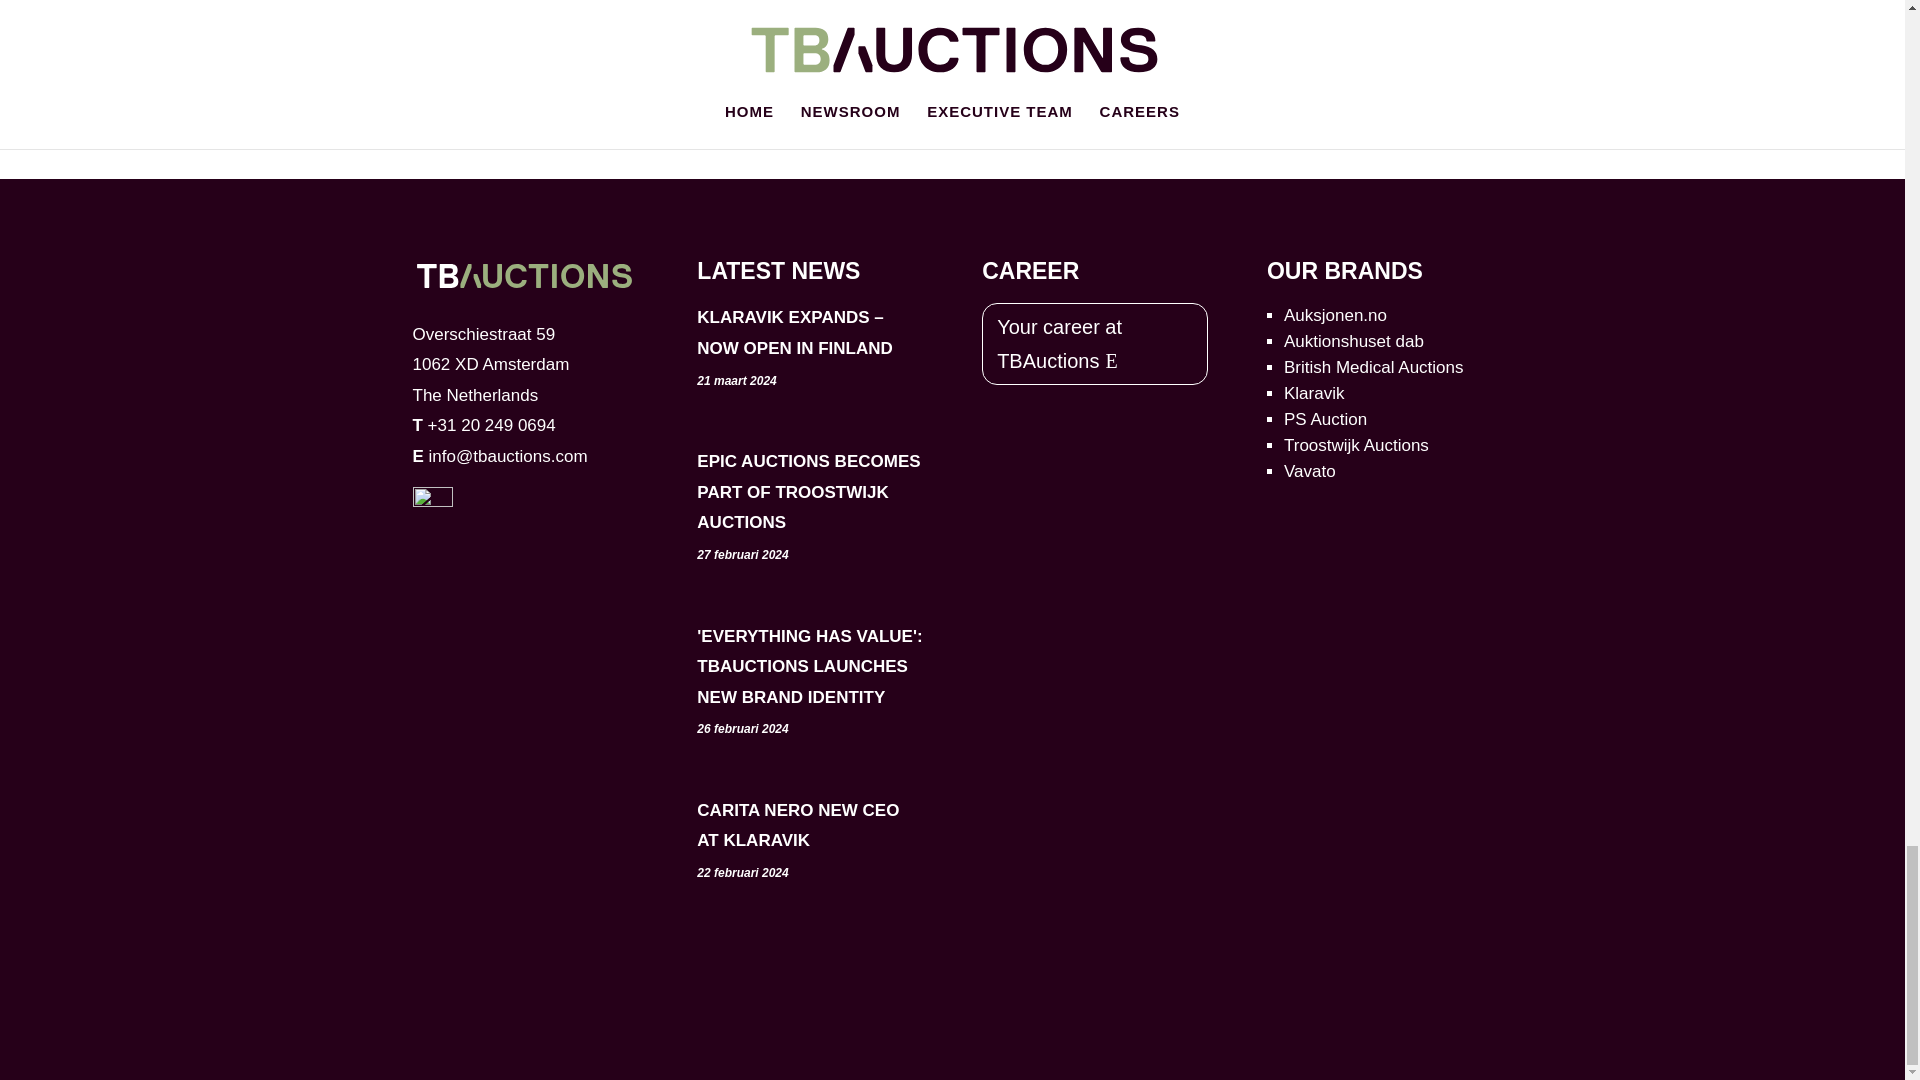  I want to click on Auksjonen, so click(1335, 315).